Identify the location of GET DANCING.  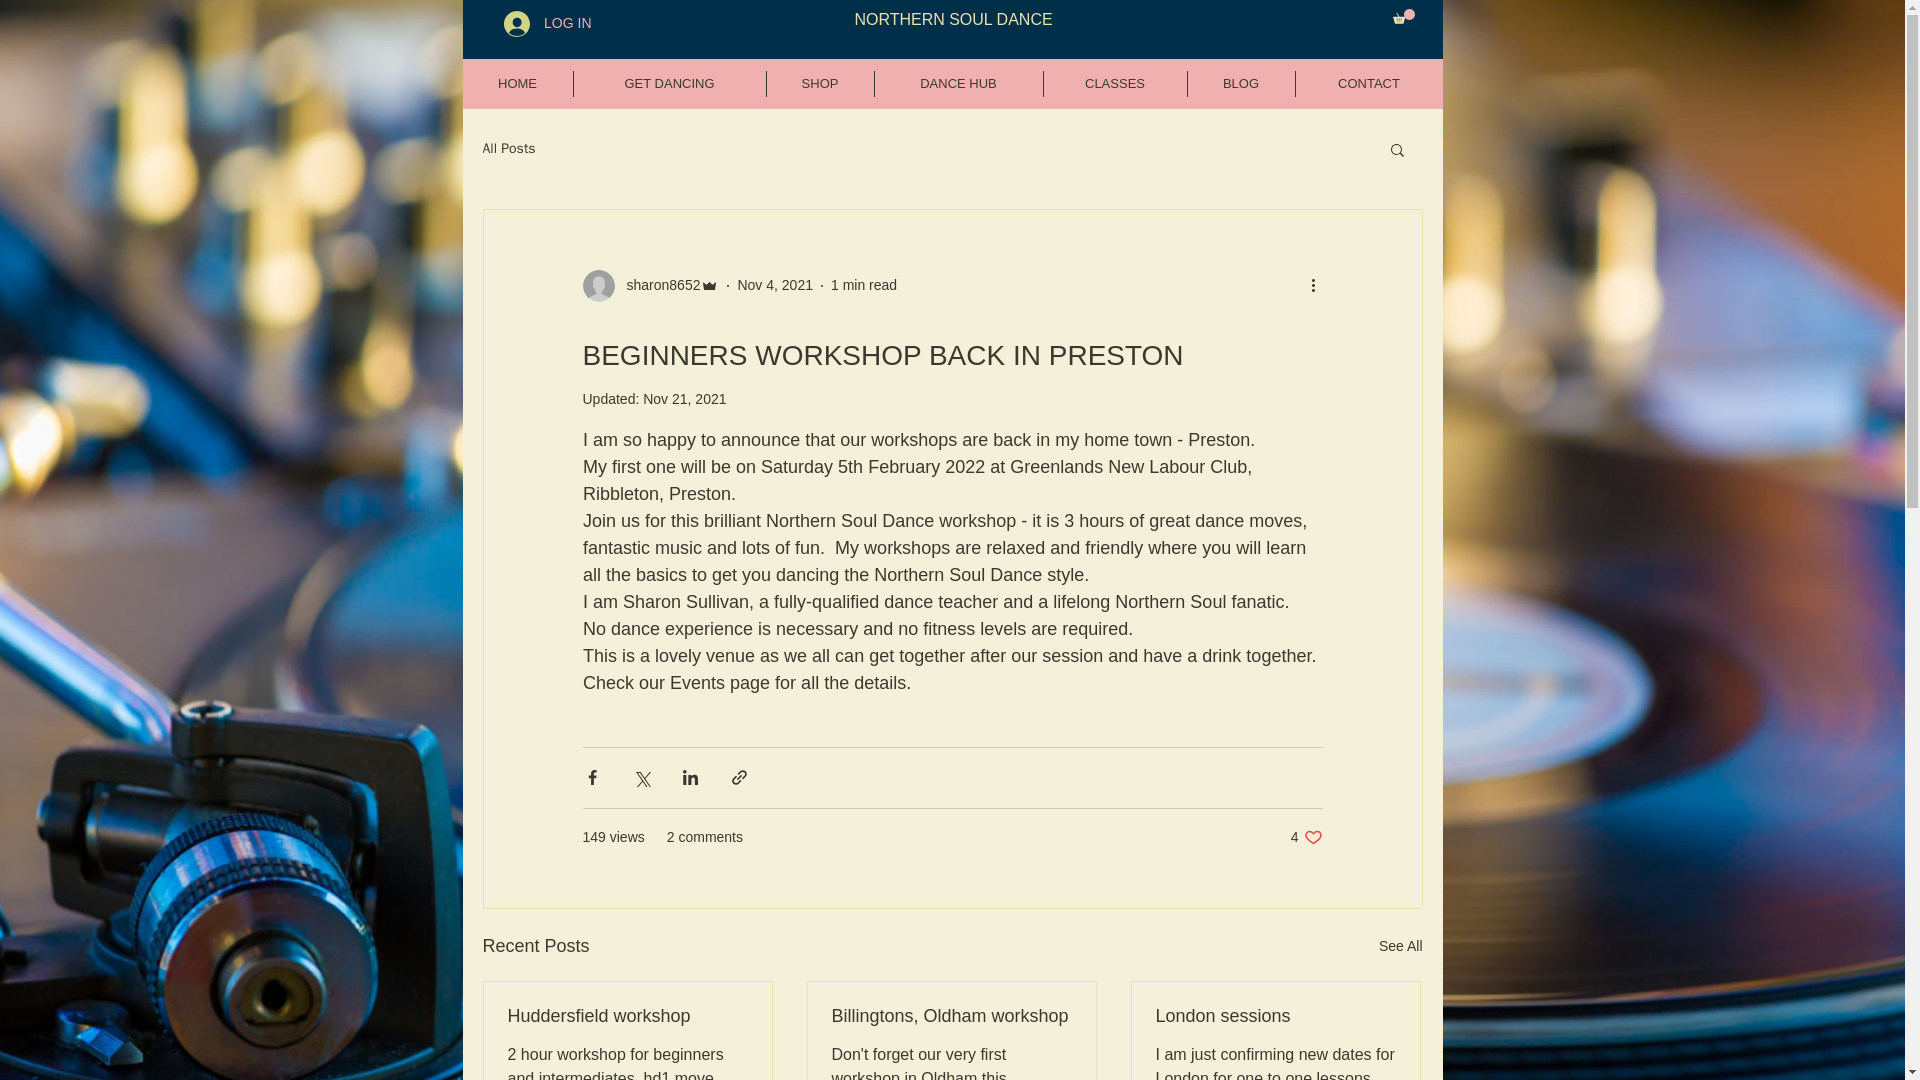
(670, 84).